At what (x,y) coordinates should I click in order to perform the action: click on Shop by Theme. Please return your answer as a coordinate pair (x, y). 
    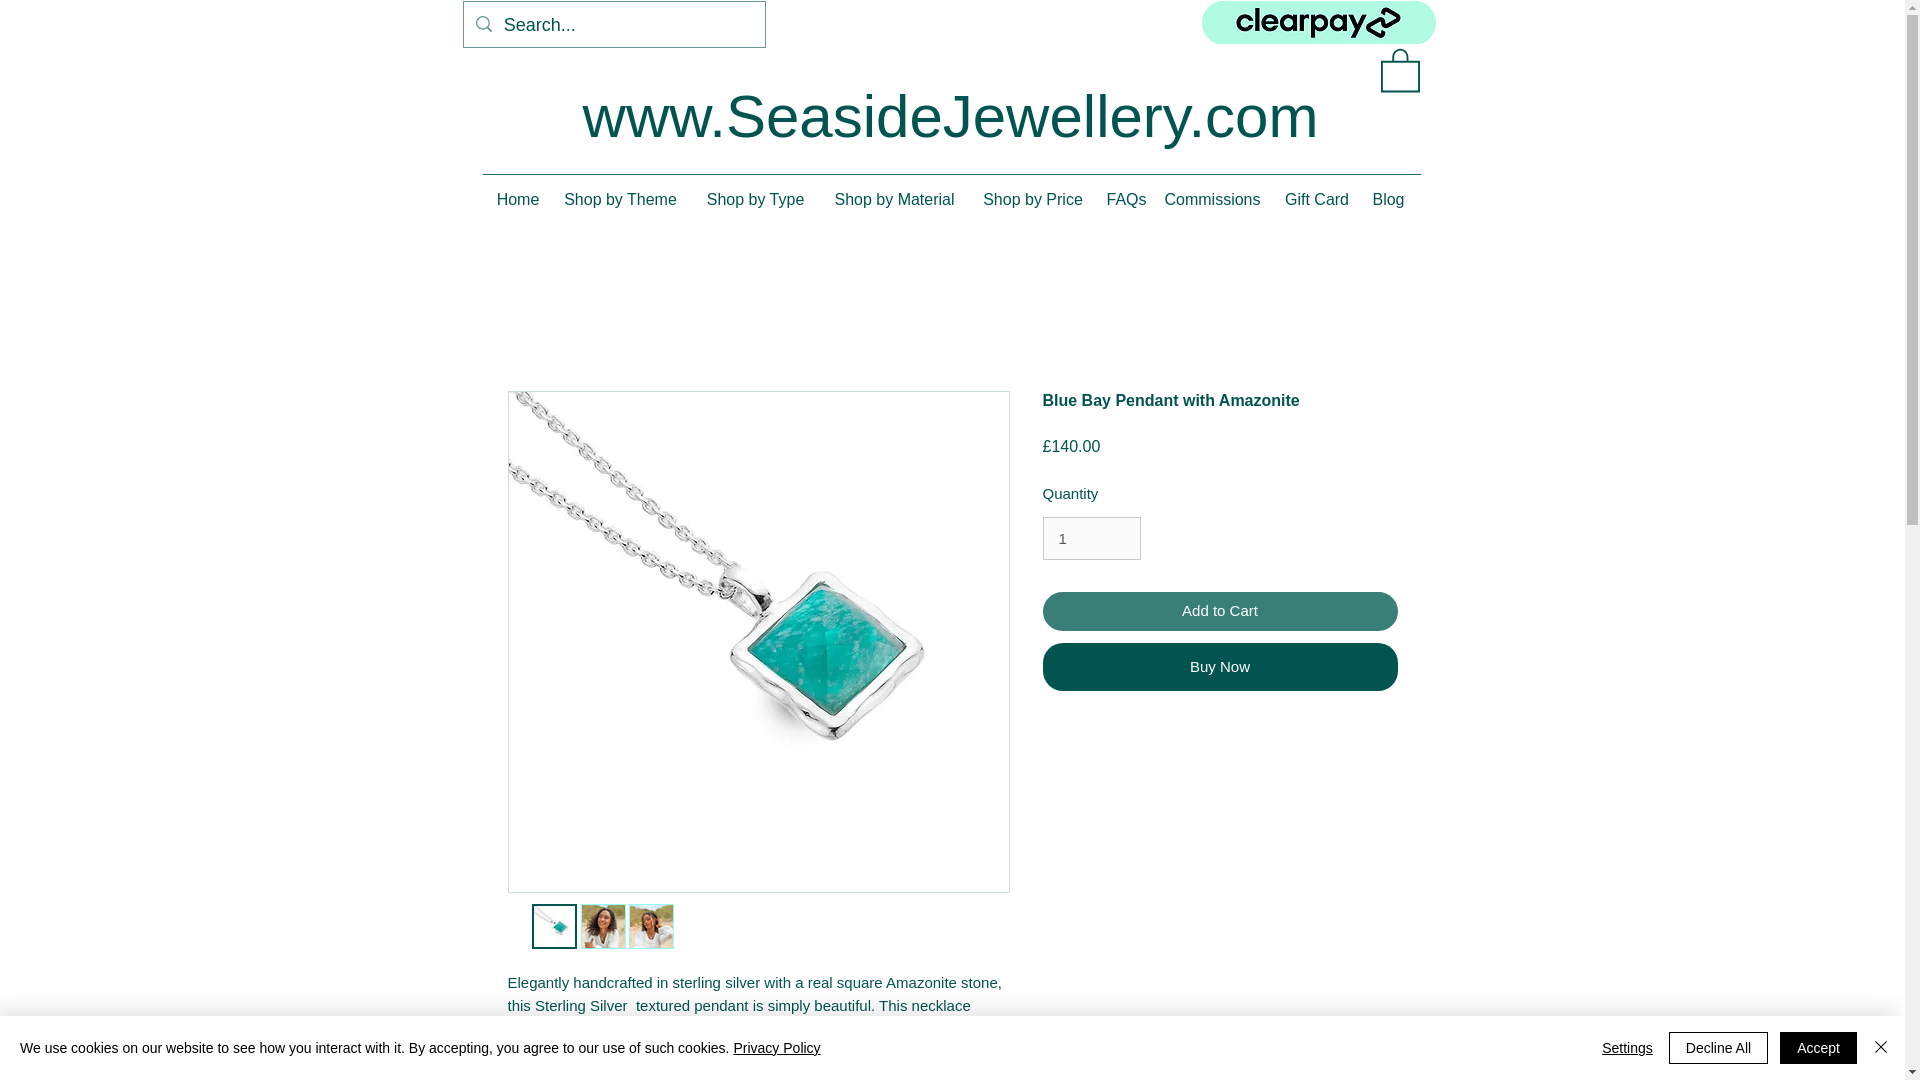
    Looking at the image, I should click on (620, 199).